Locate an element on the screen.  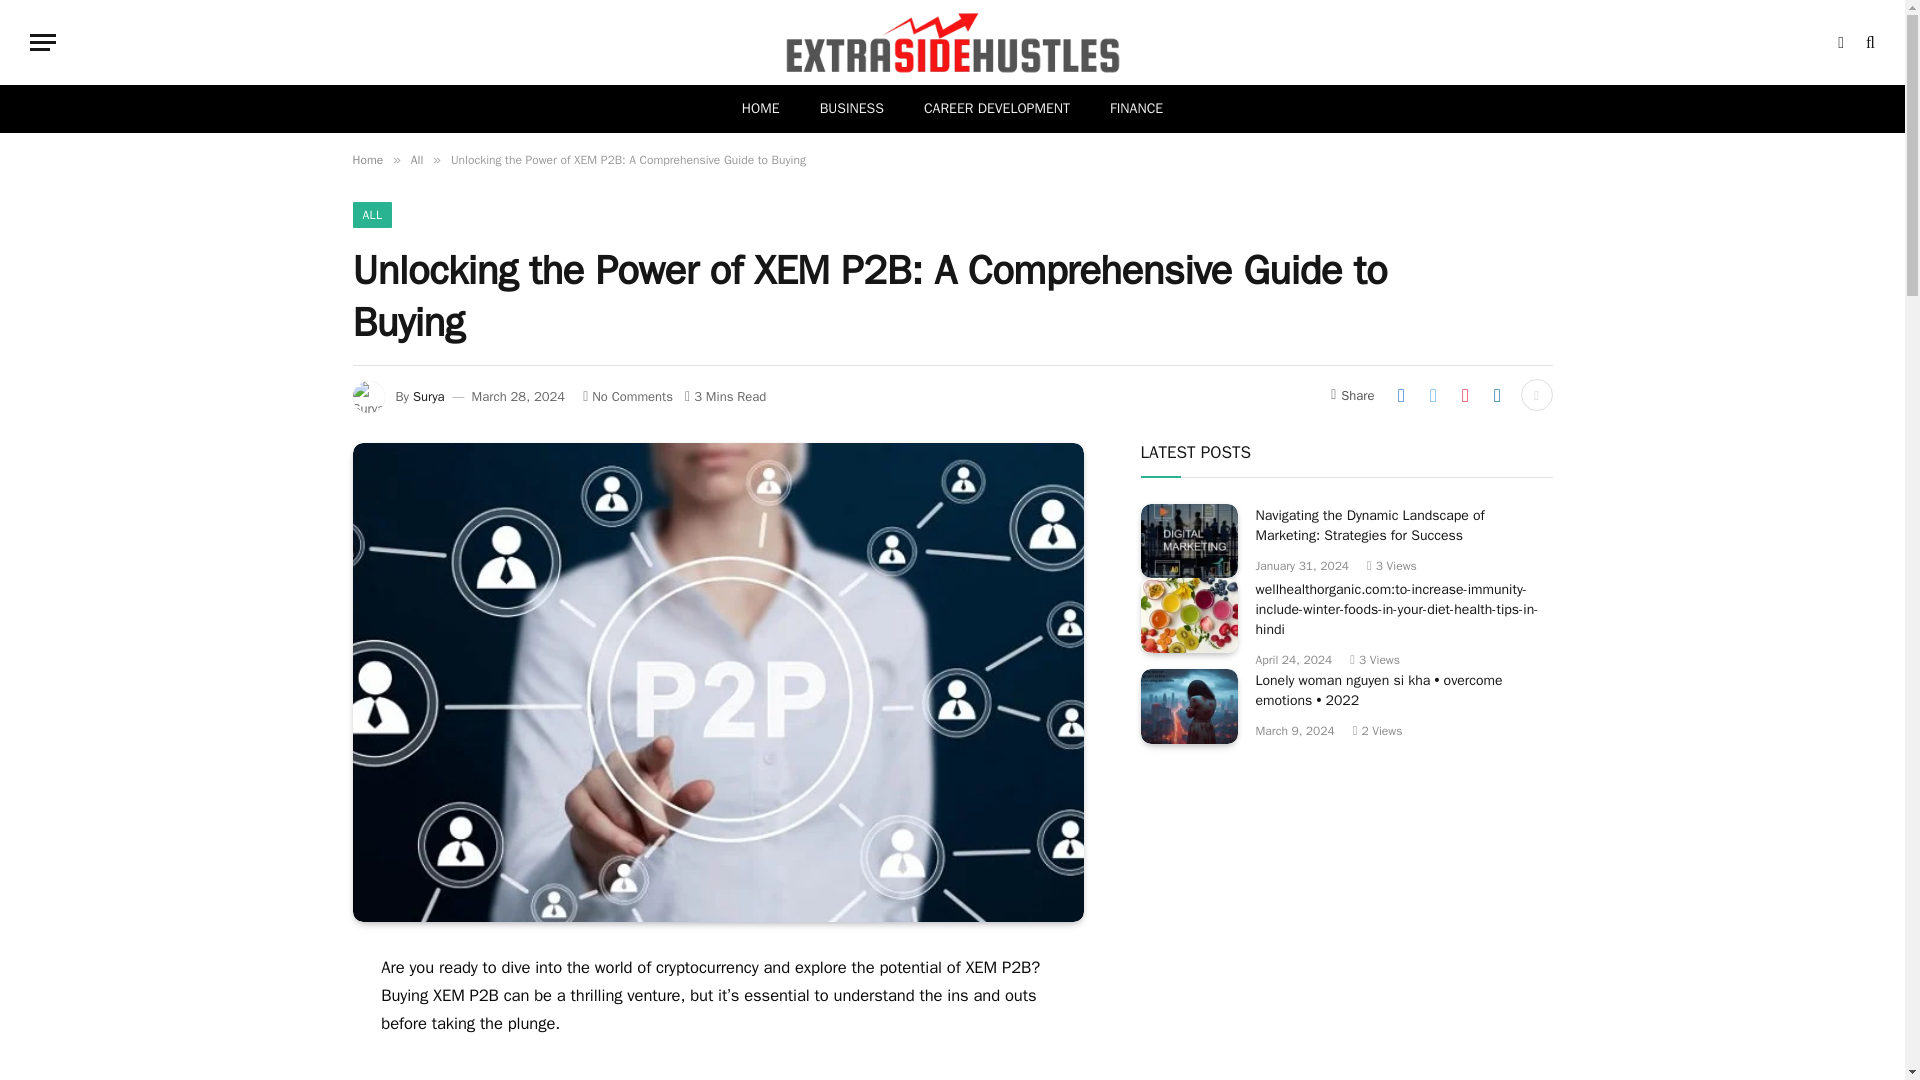
ExtraSideHustles is located at coordinates (952, 42).